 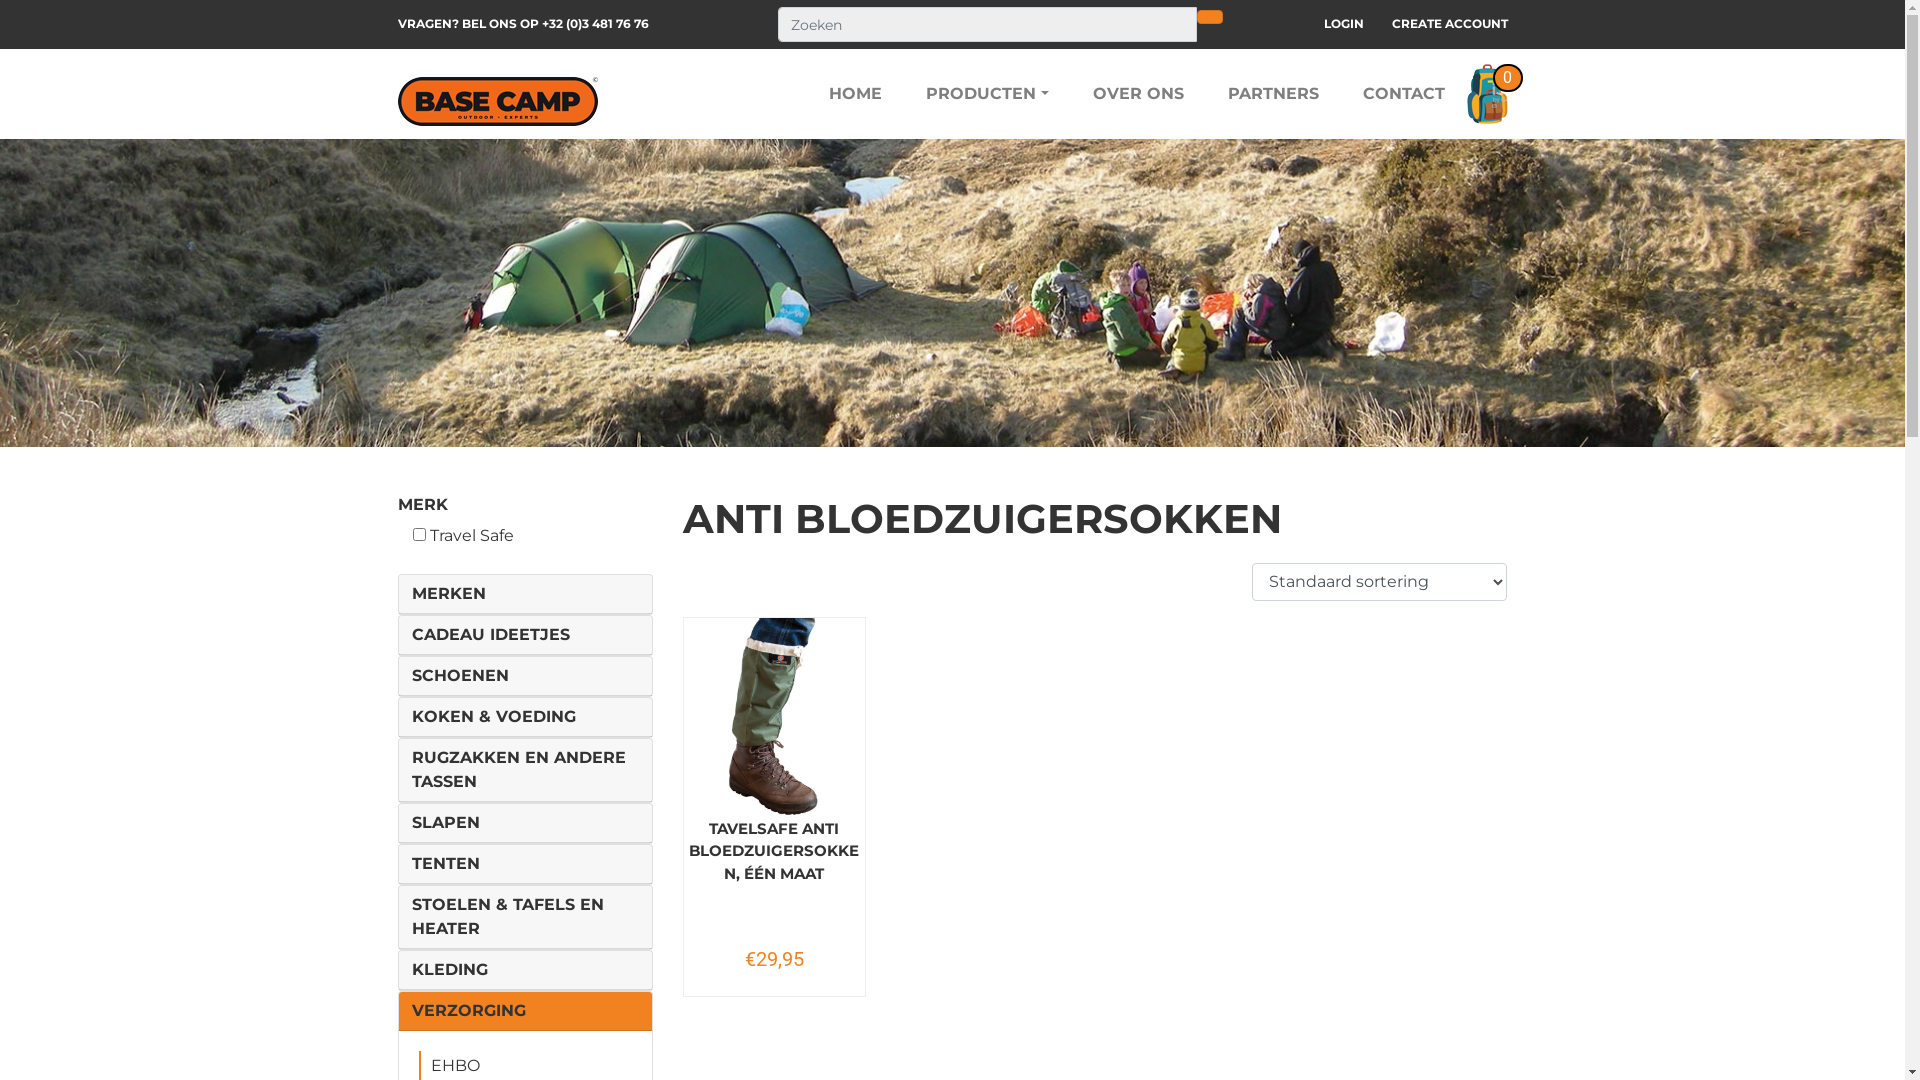 I want to click on STOELEN & TAFELS EN HEATER, so click(x=524, y=917).